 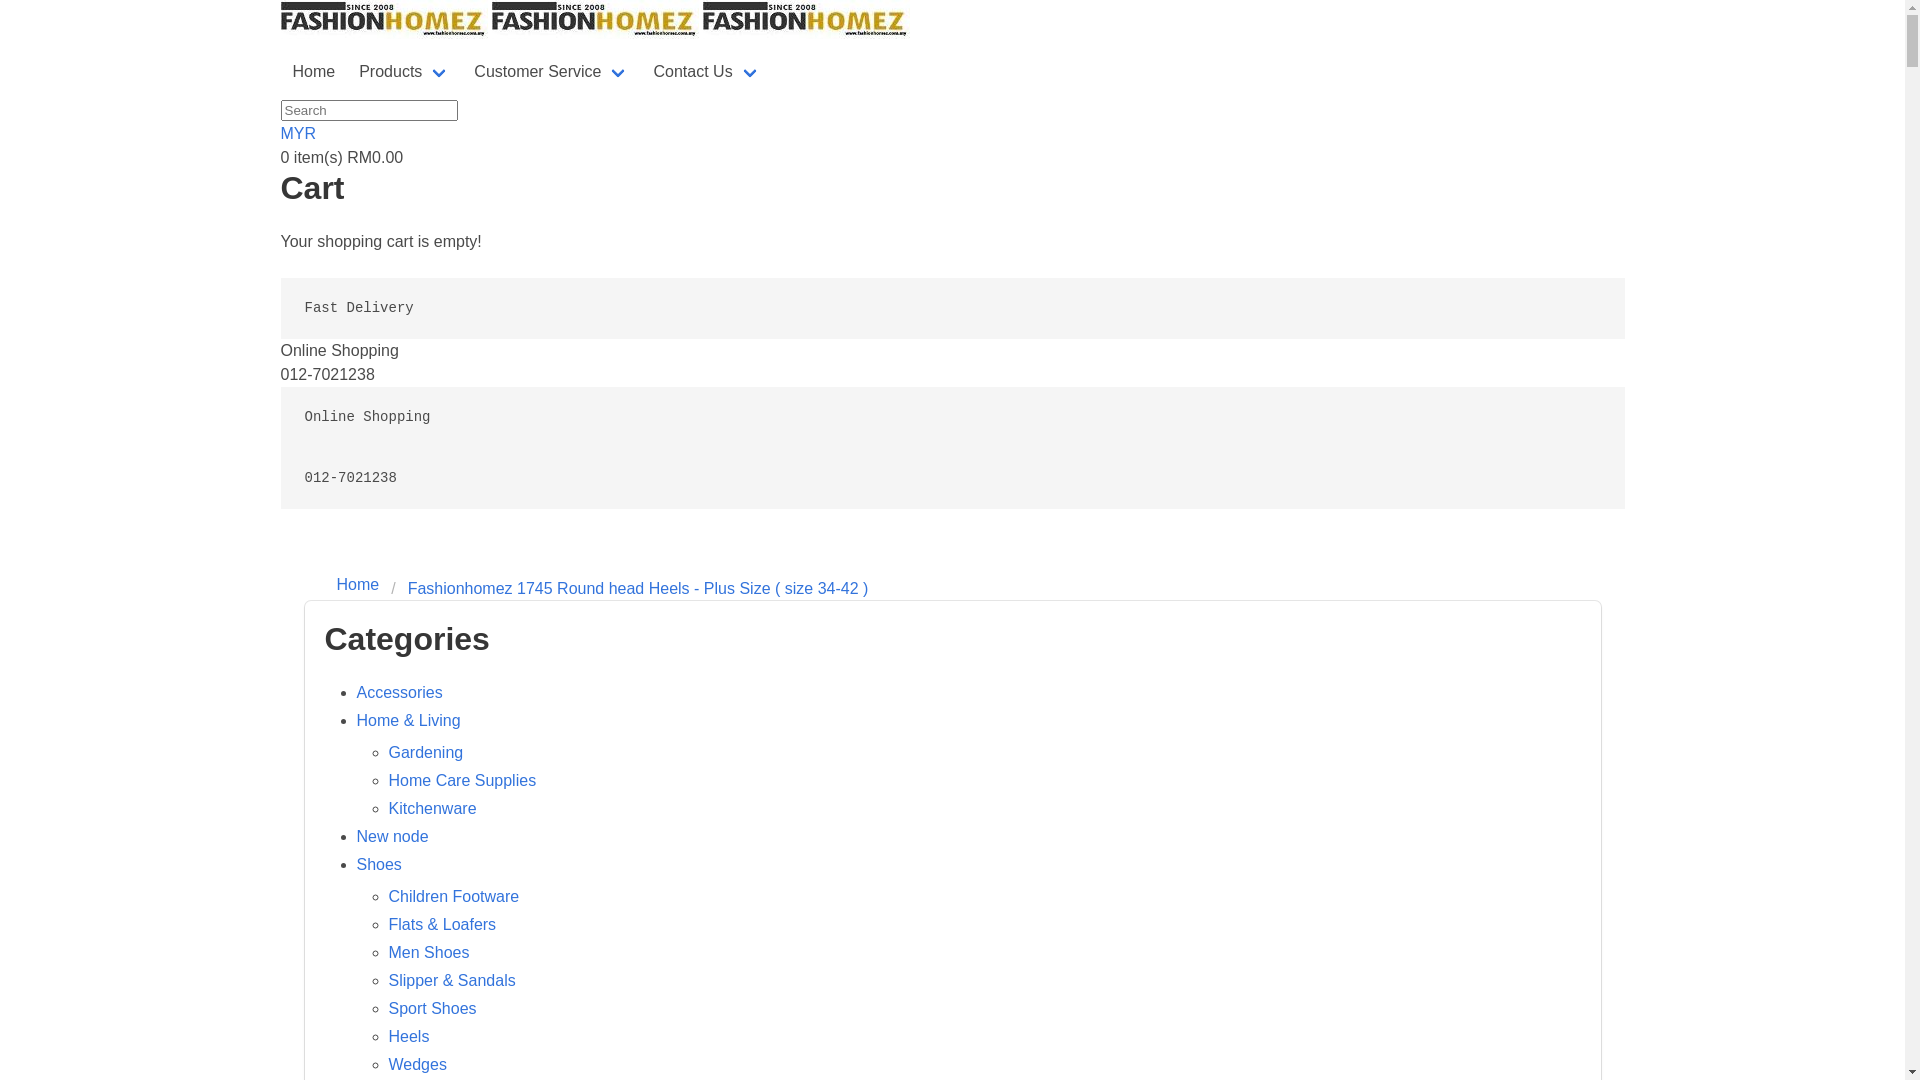 I want to click on Customer Service, so click(x=552, y=72).